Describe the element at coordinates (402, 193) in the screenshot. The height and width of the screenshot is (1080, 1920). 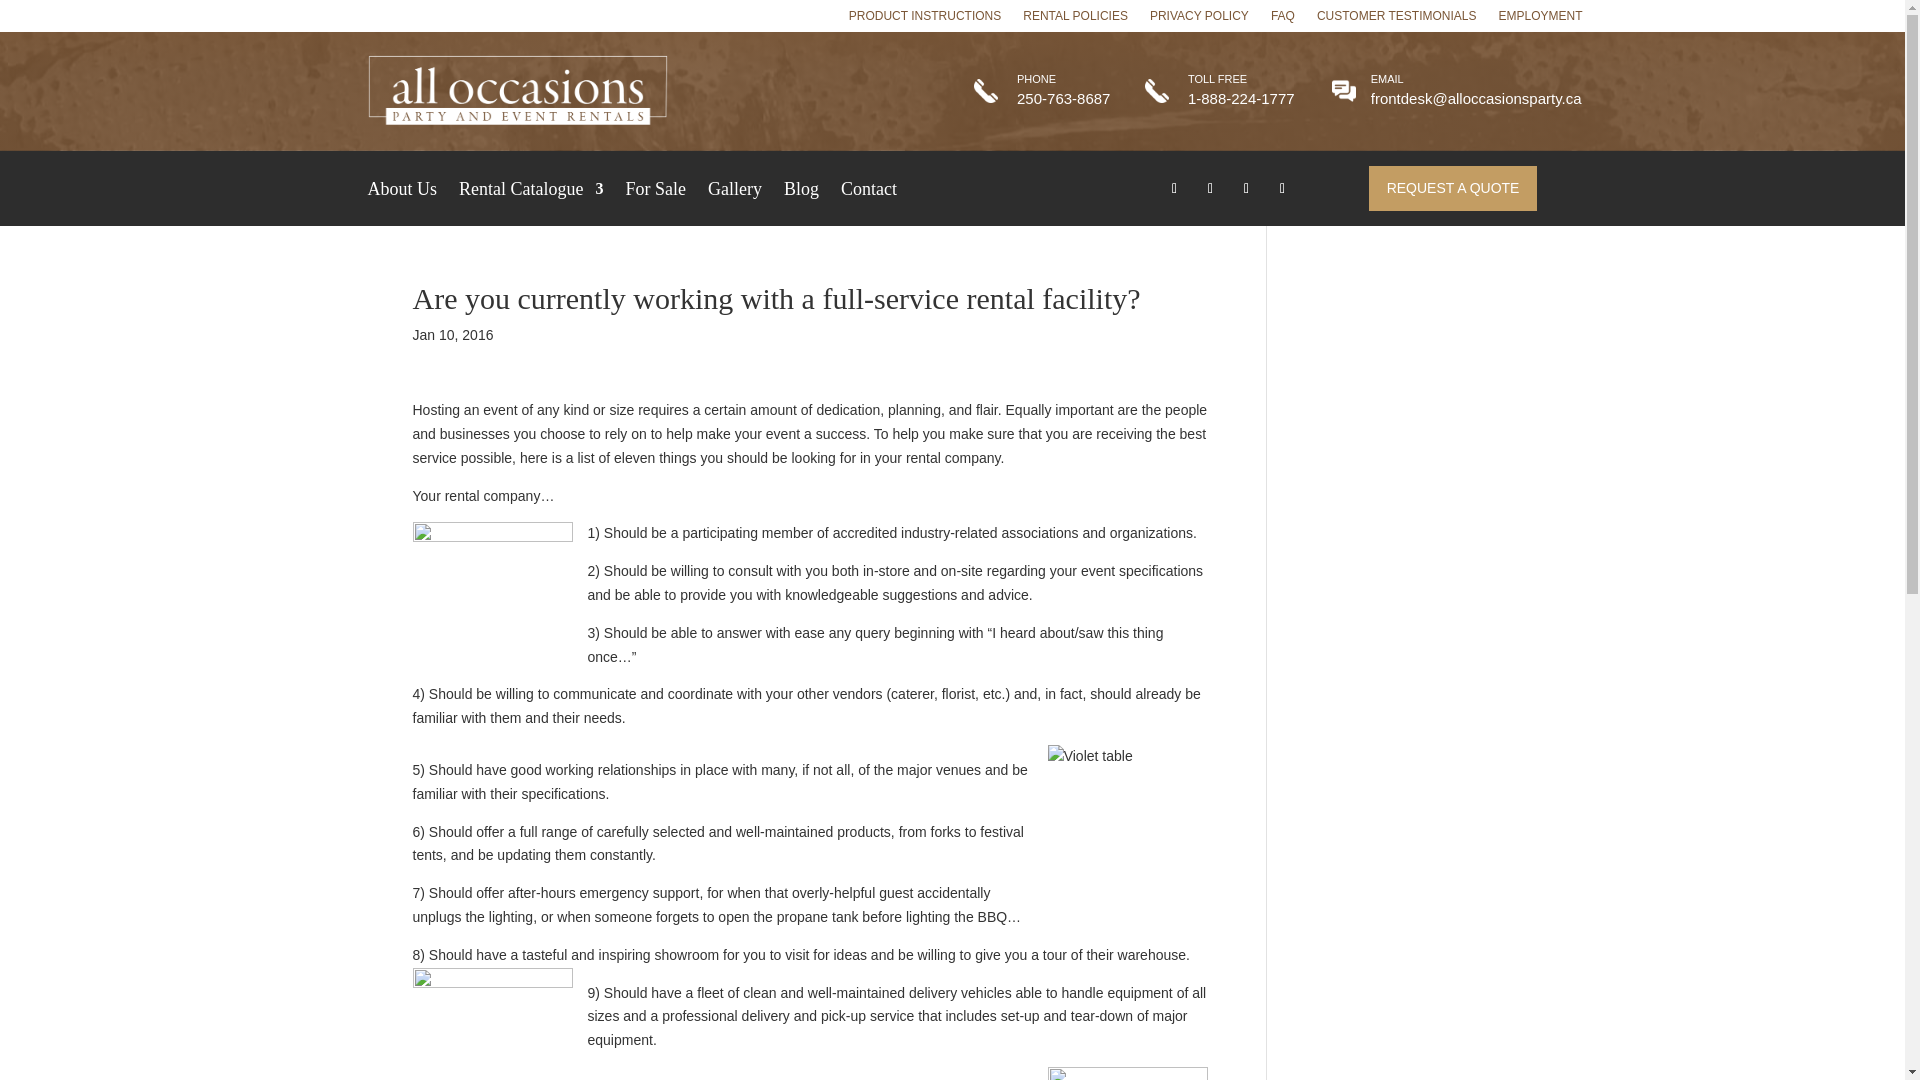
I see `About Us` at that location.